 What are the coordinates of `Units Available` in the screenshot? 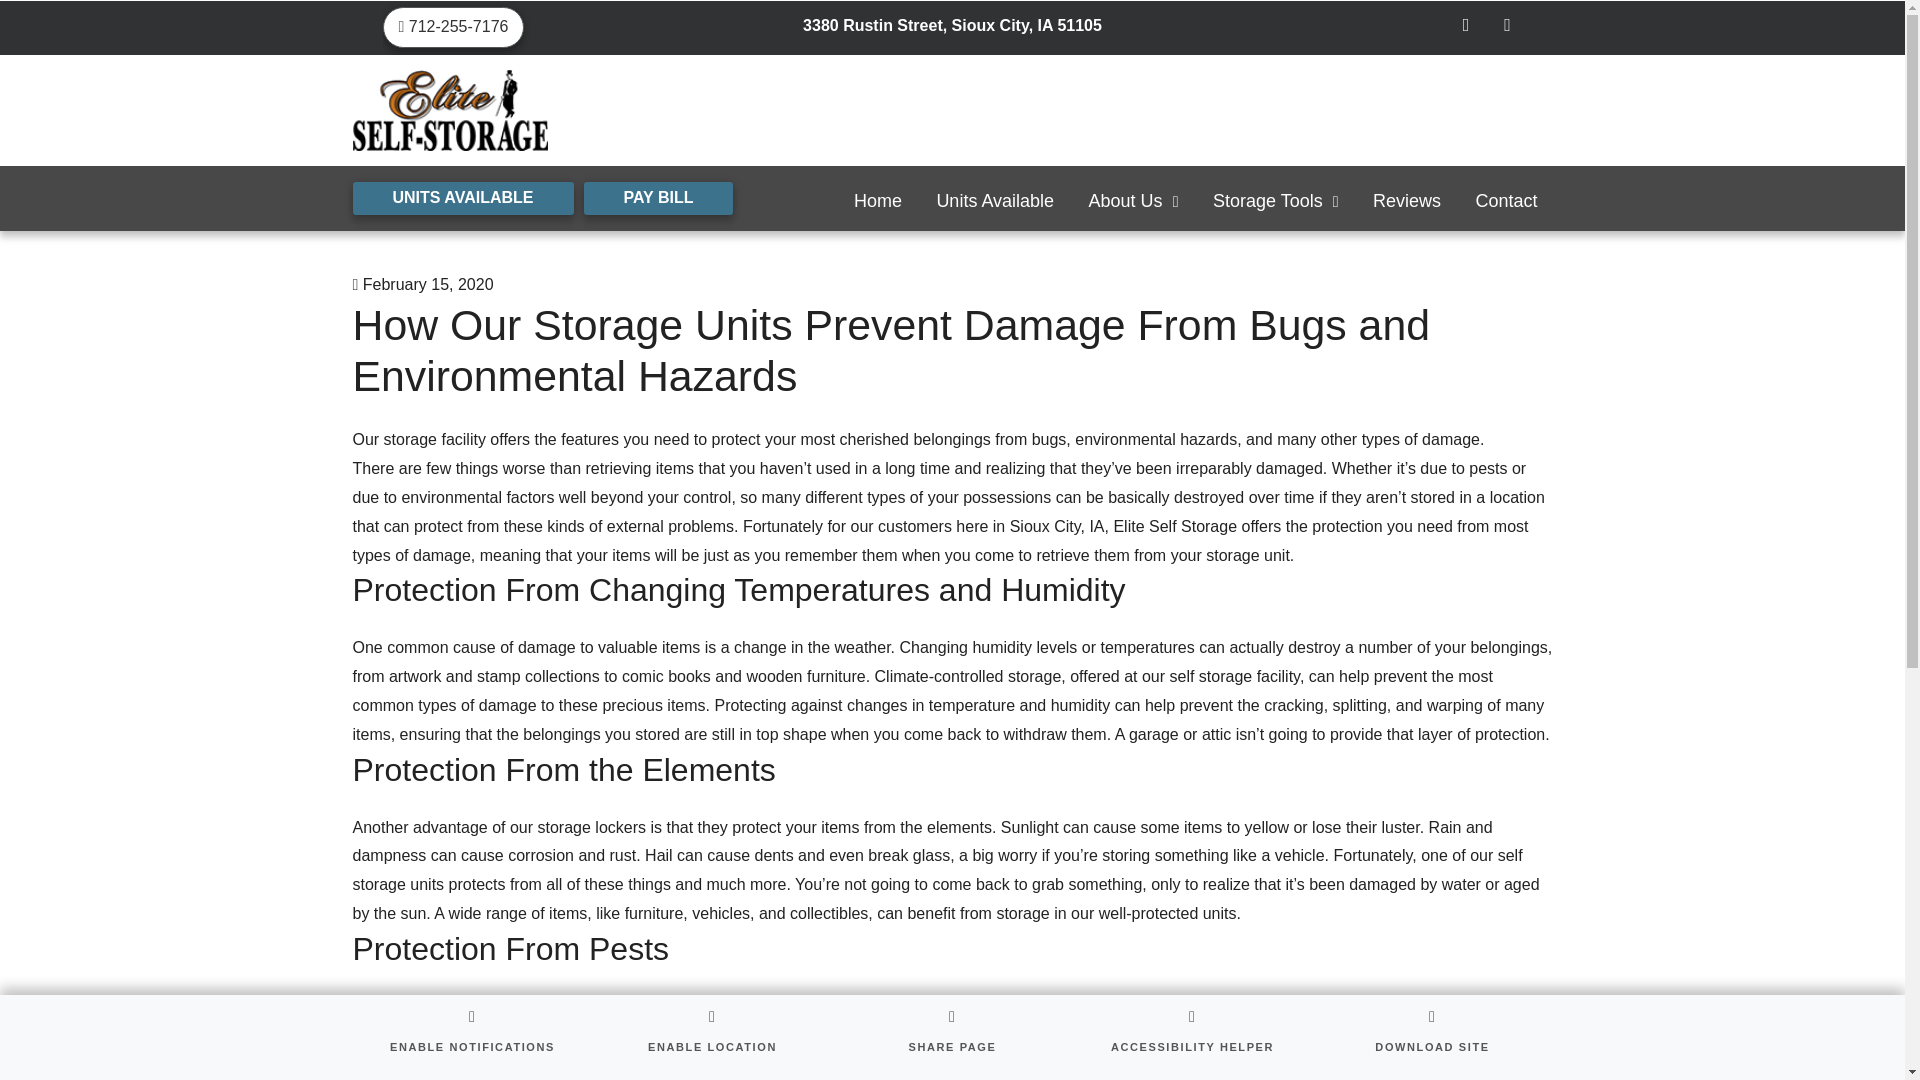 It's located at (995, 208).